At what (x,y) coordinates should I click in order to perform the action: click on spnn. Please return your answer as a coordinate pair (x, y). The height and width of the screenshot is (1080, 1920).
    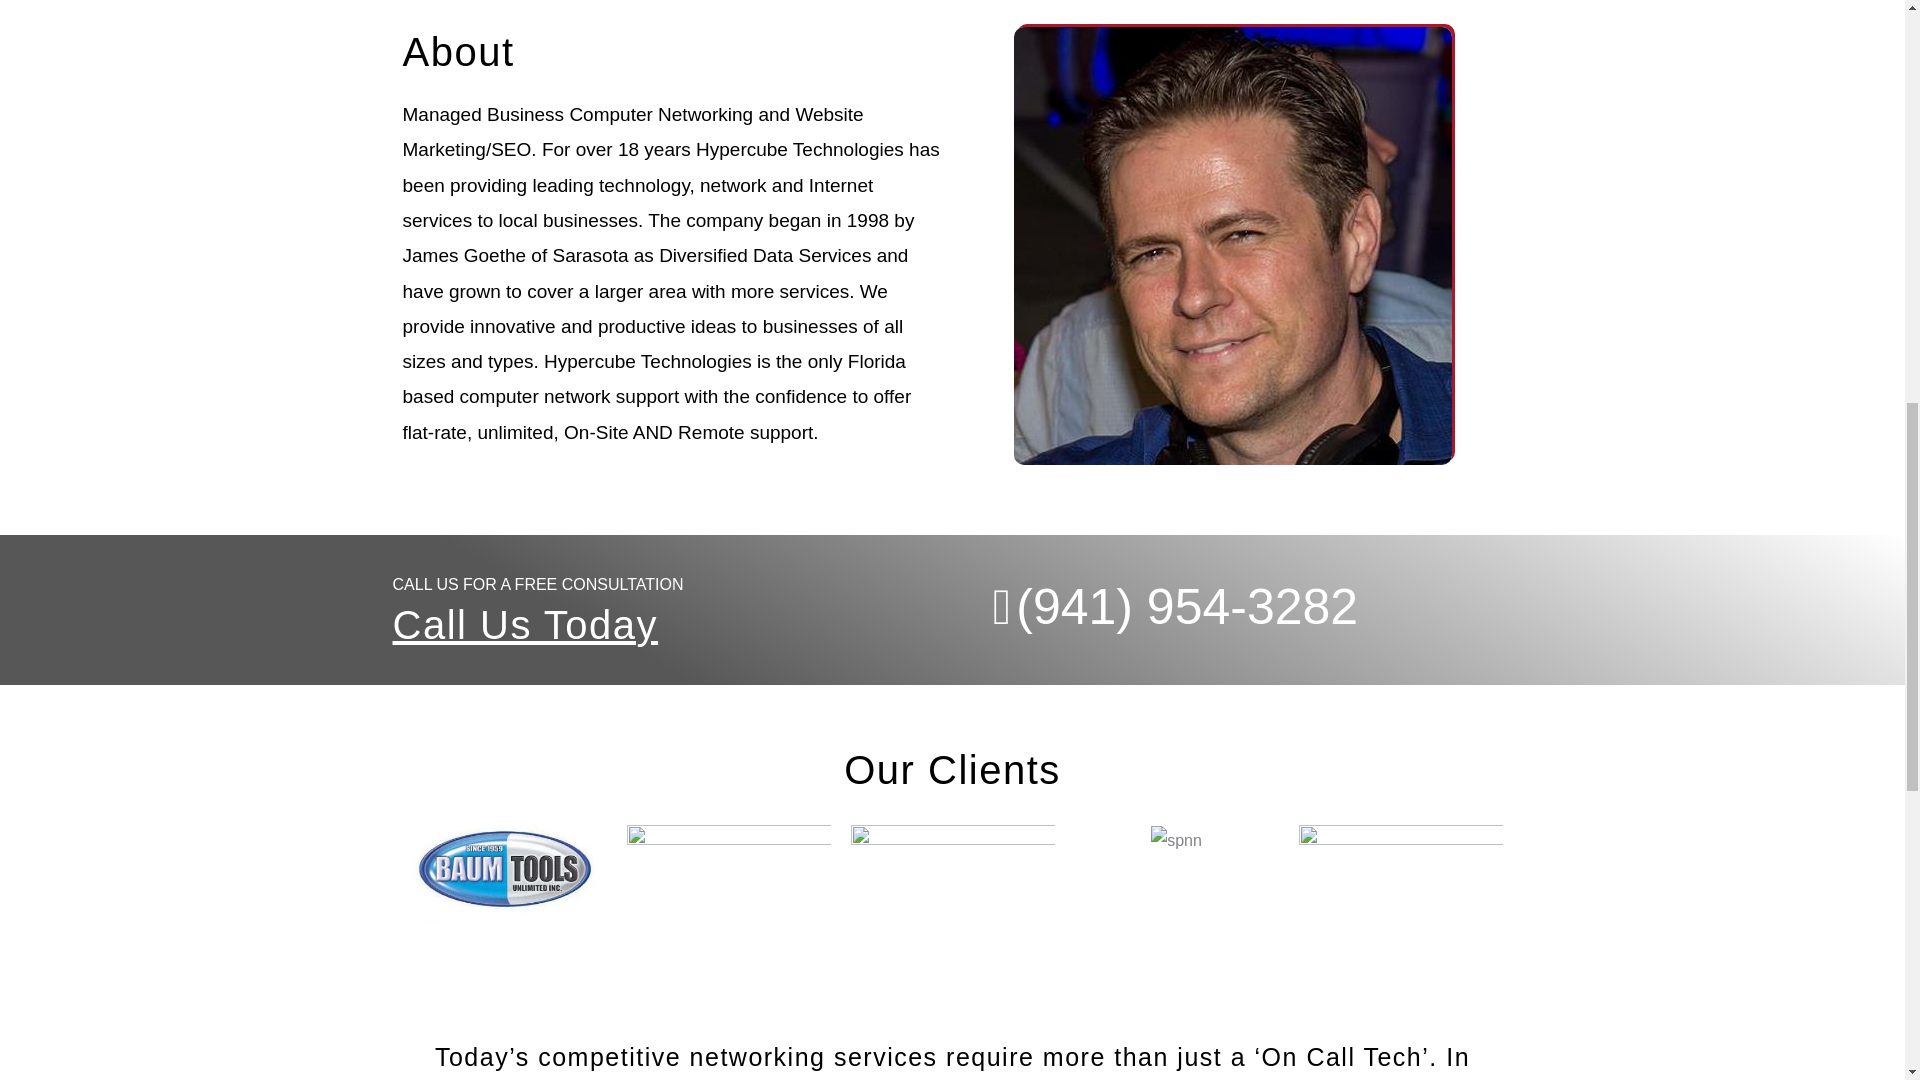
    Looking at the image, I should click on (1176, 841).